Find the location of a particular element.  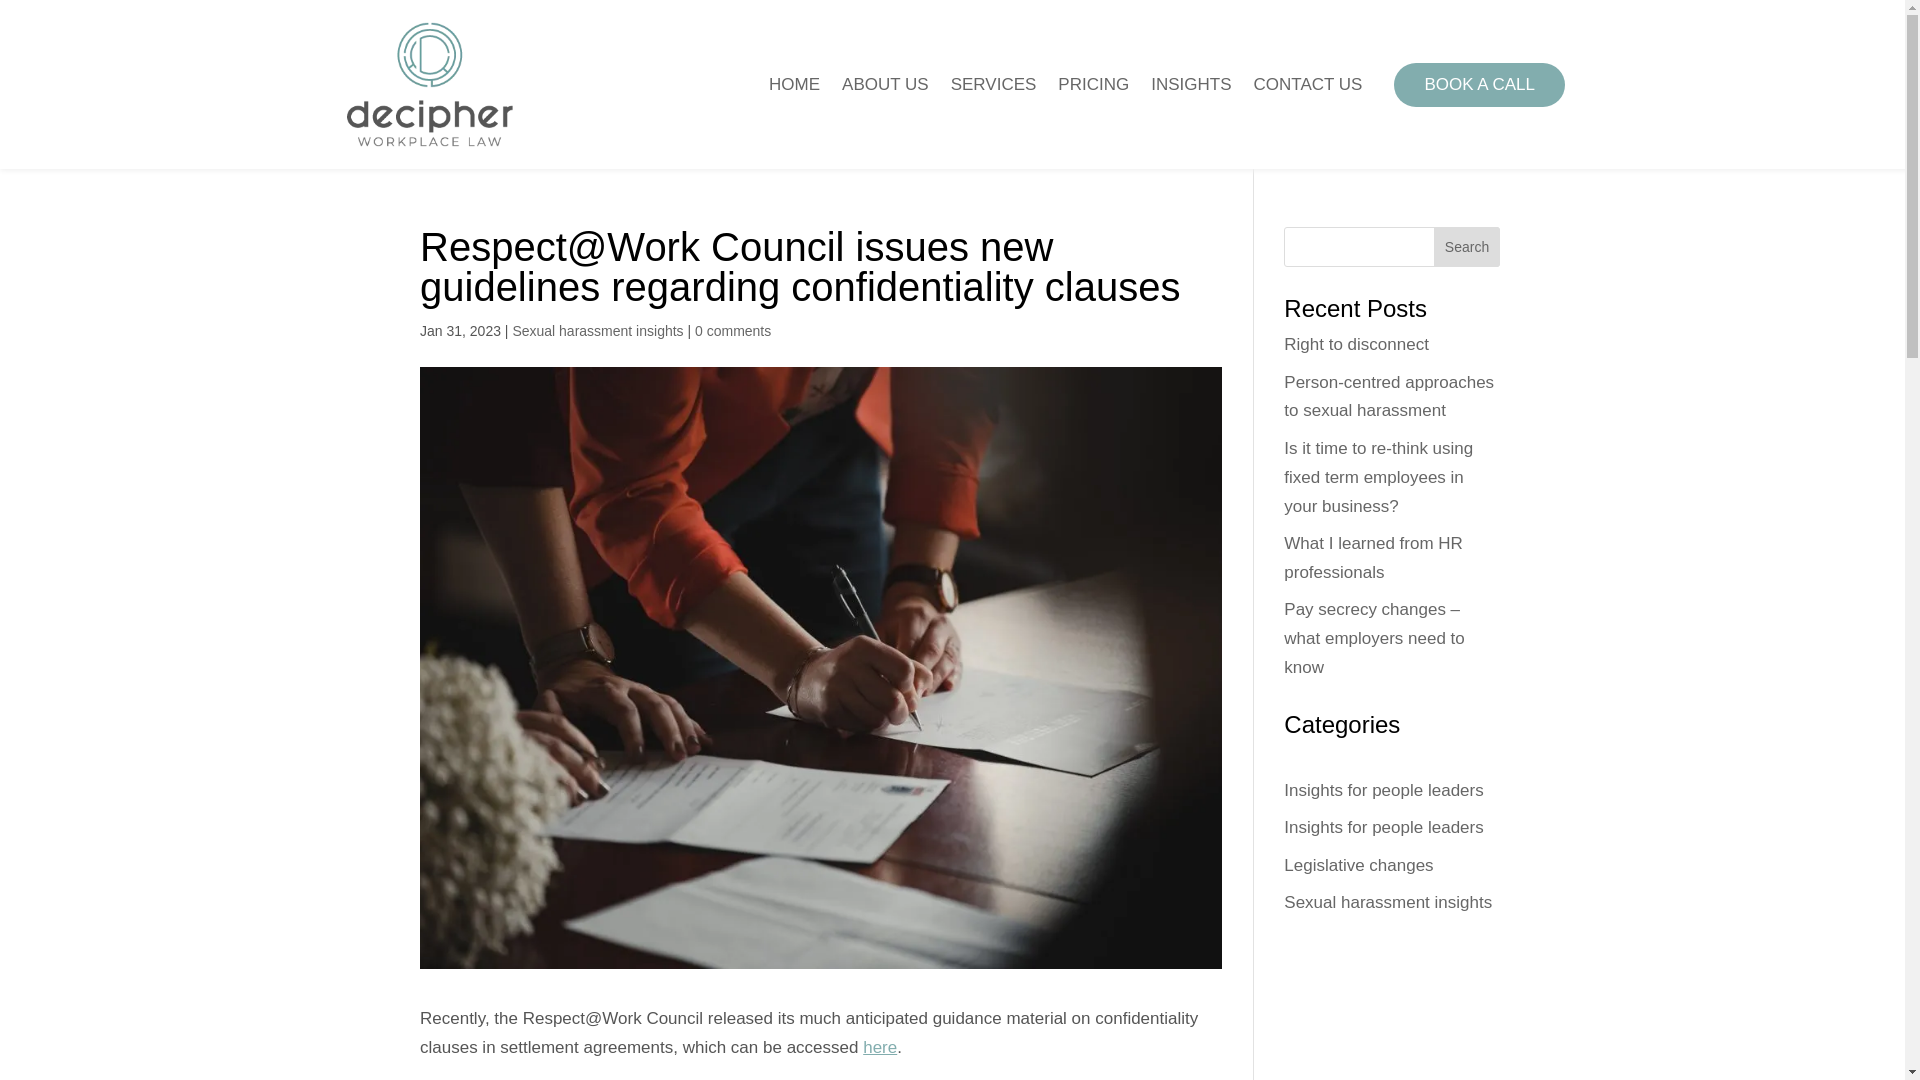

Person-centred approaches to sexual harassment is located at coordinates (1388, 396).